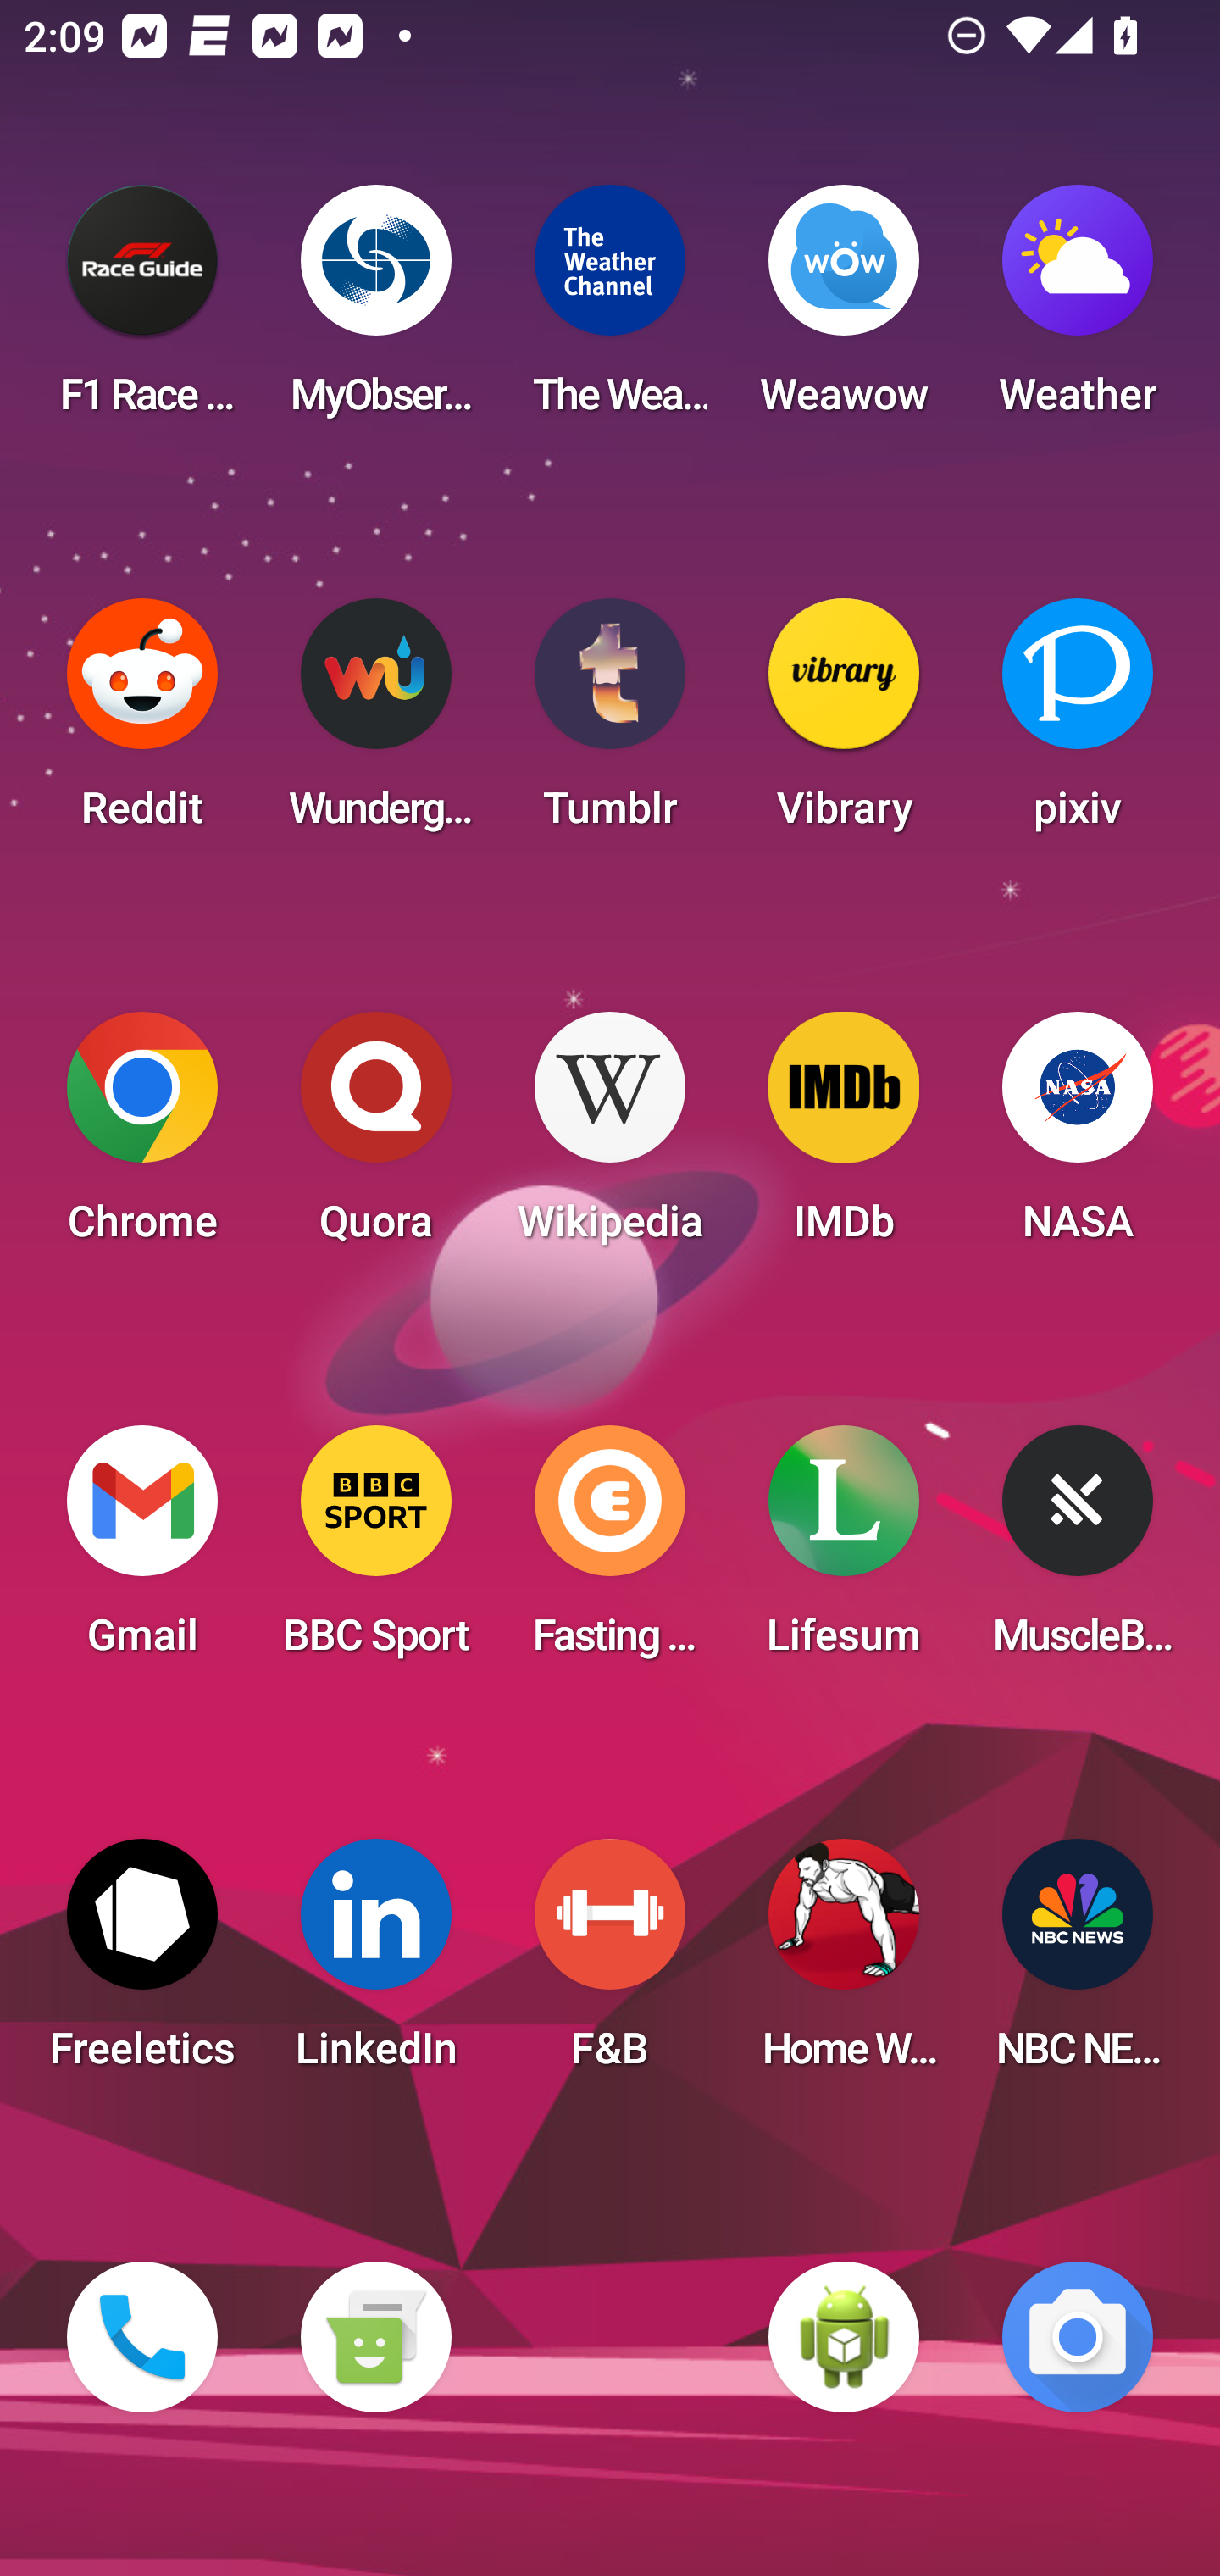  Describe the element at coordinates (142, 310) in the screenshot. I see `F1 Race Guide` at that location.